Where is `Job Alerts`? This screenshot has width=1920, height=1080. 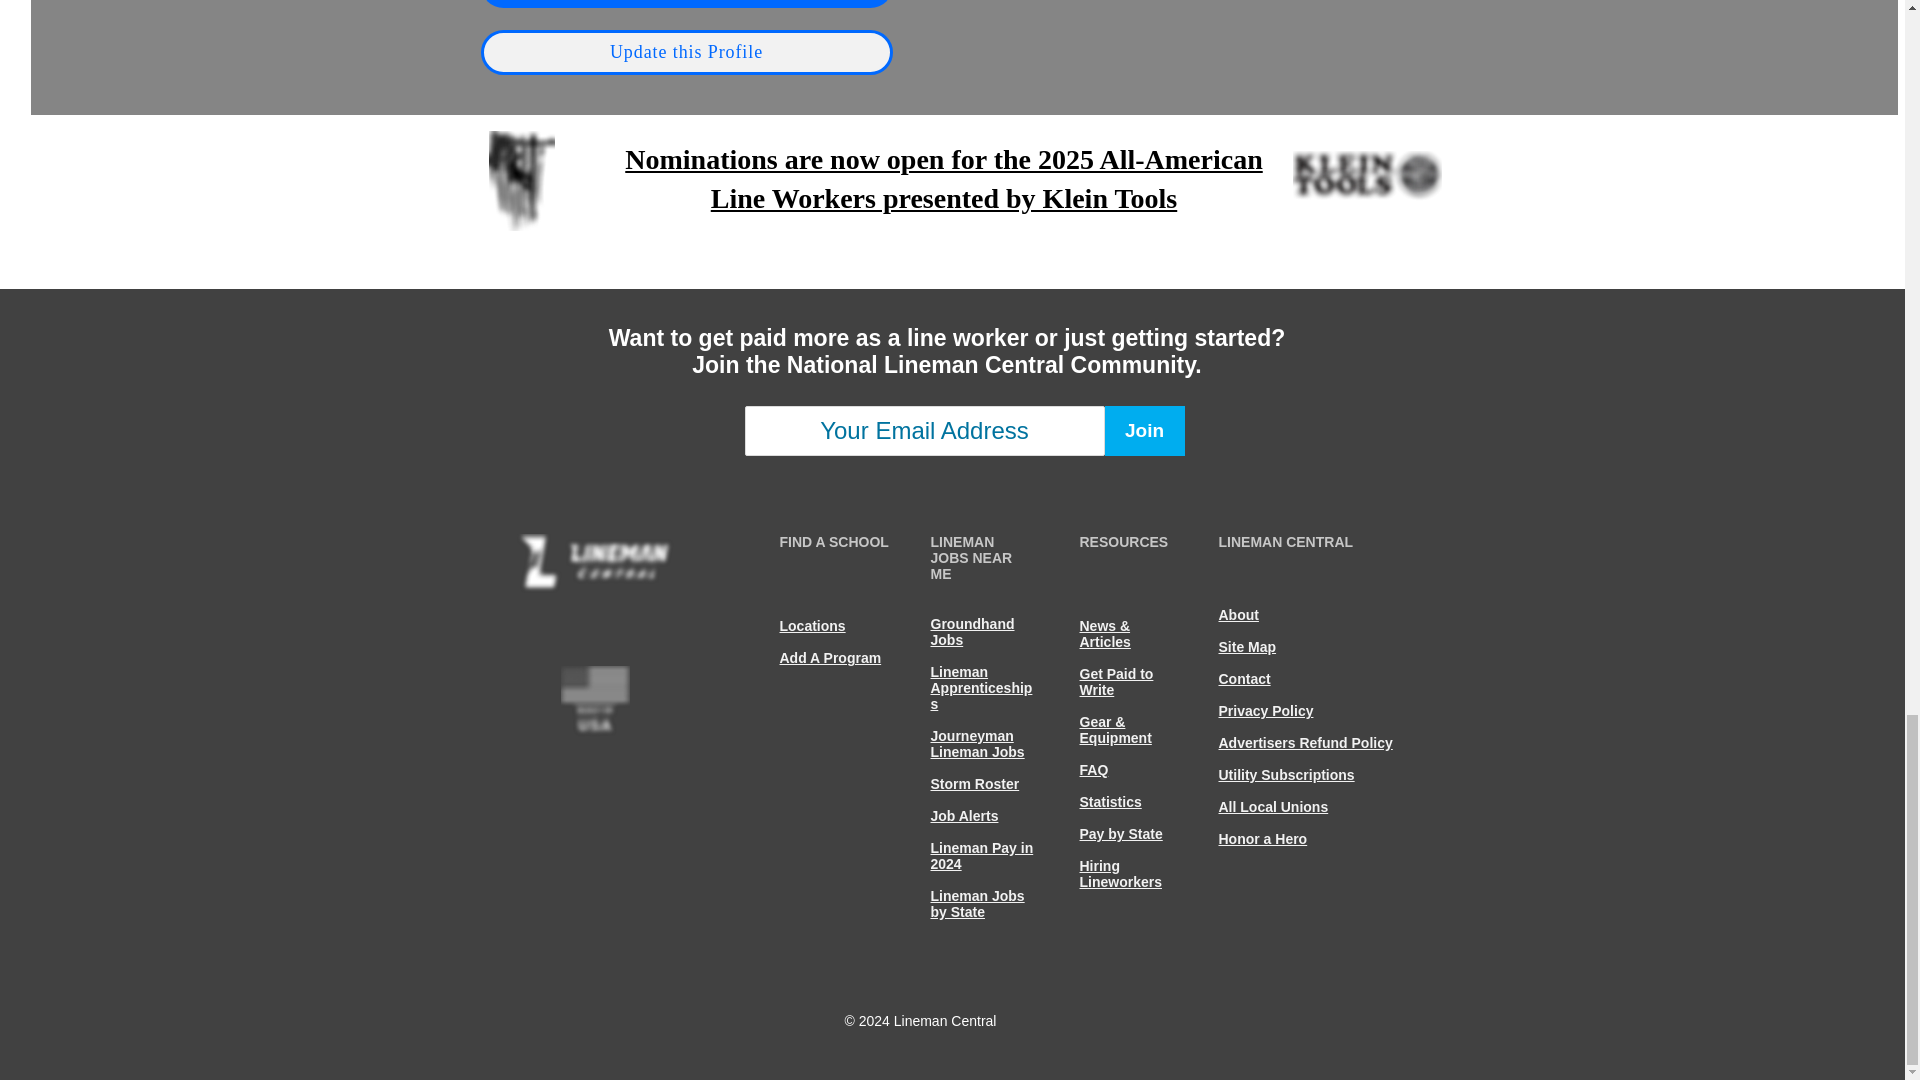
Job Alerts is located at coordinates (964, 816).